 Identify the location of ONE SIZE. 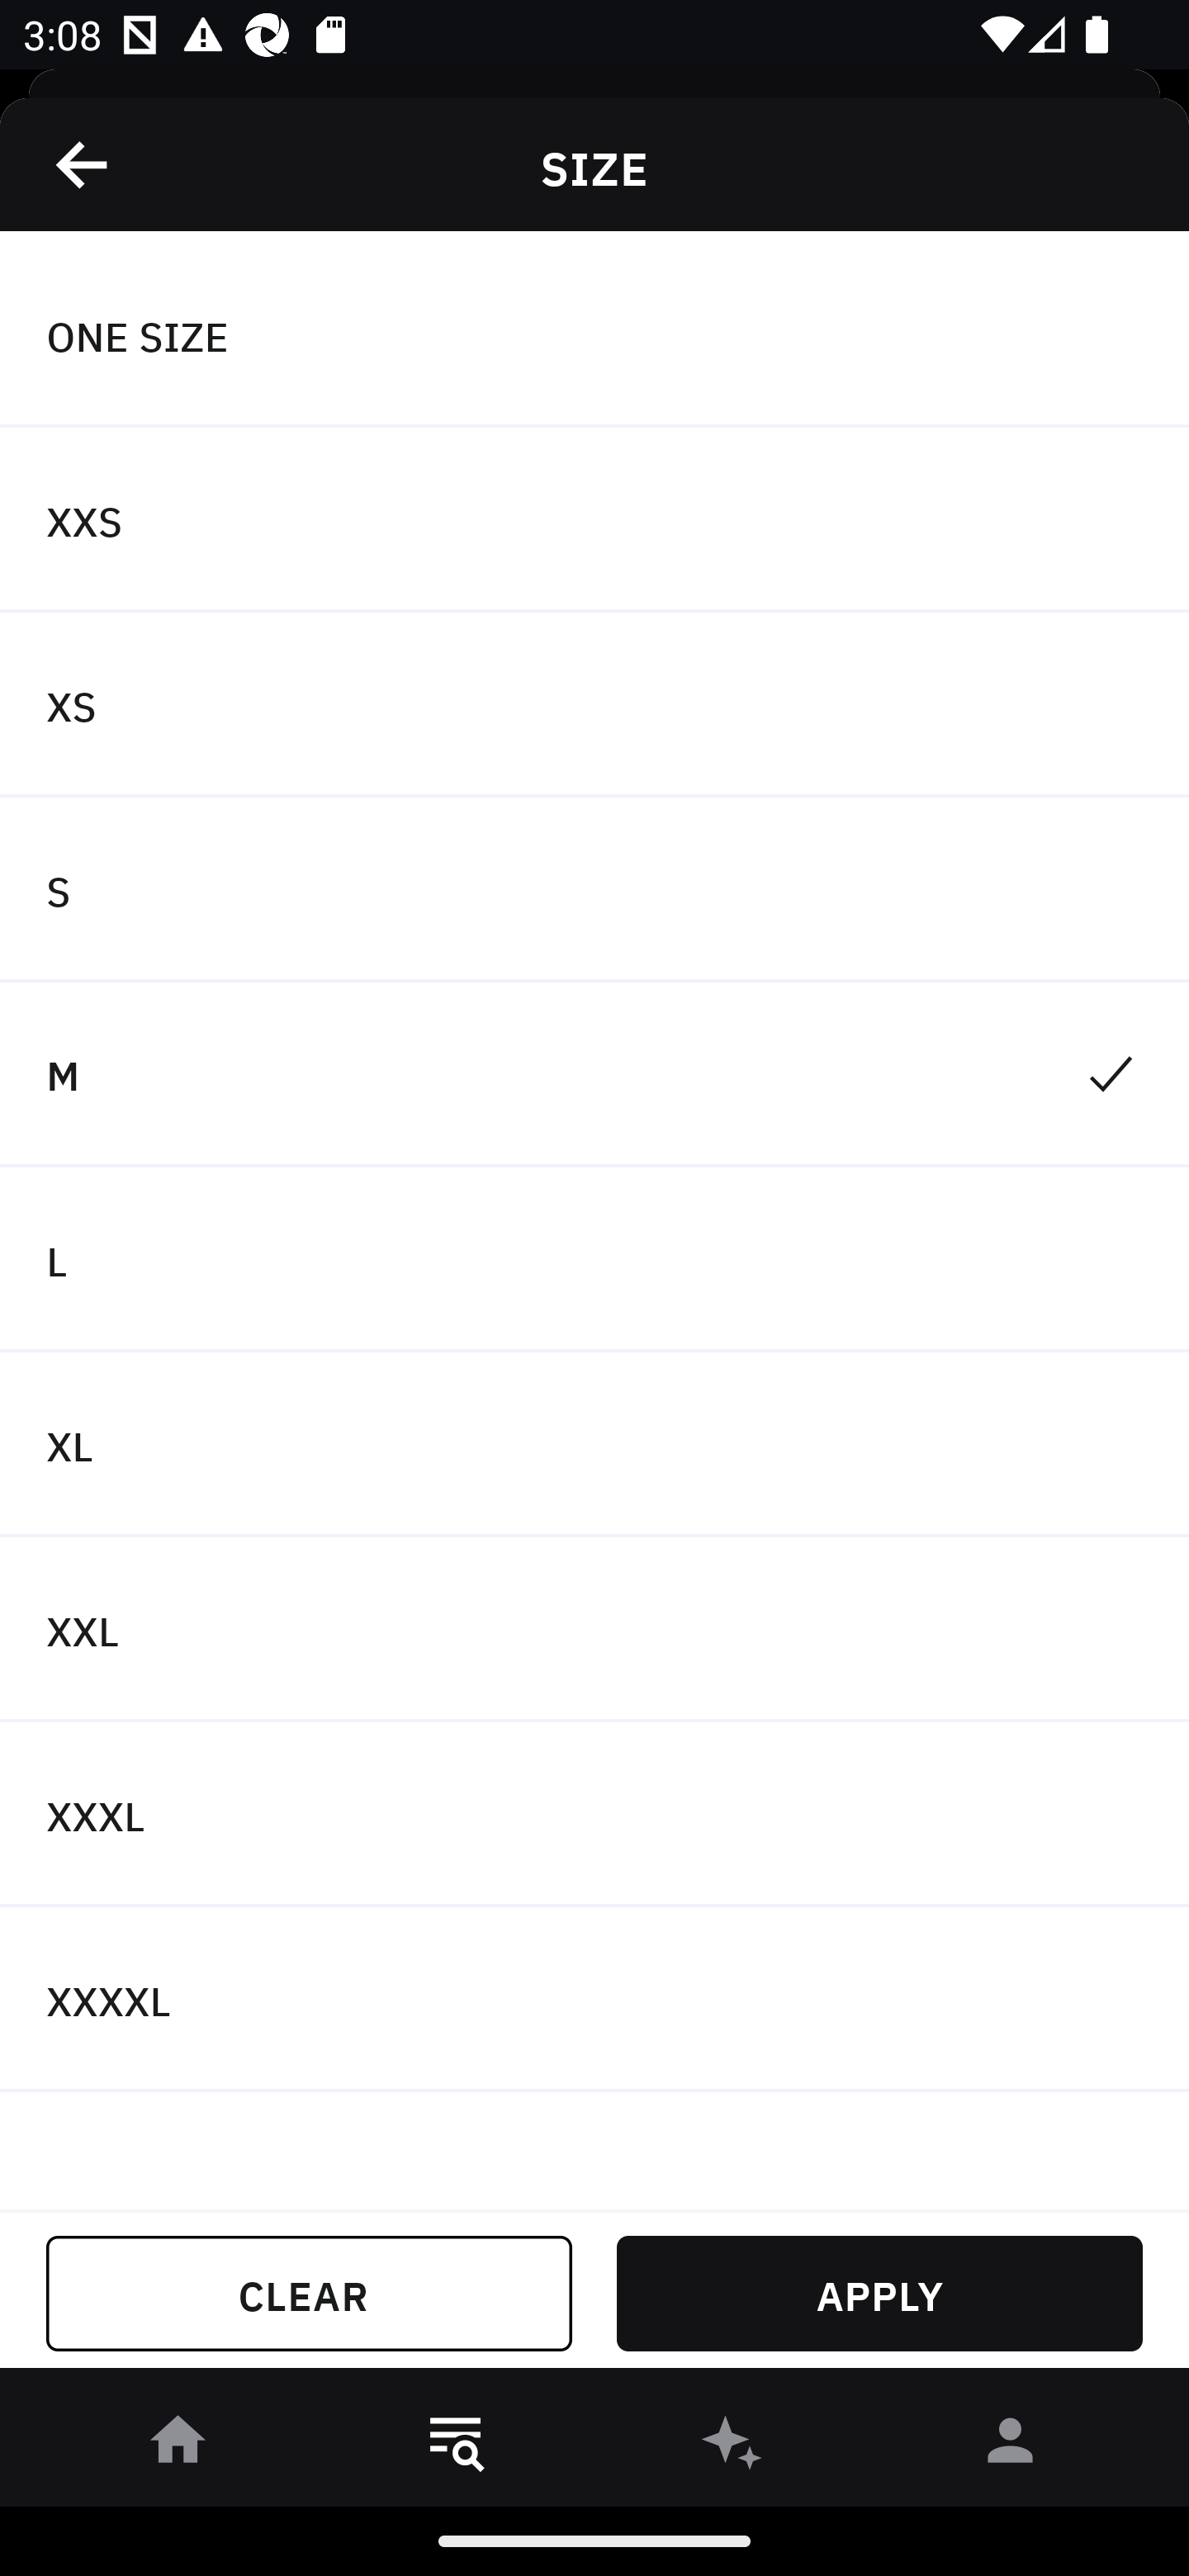
(594, 334).